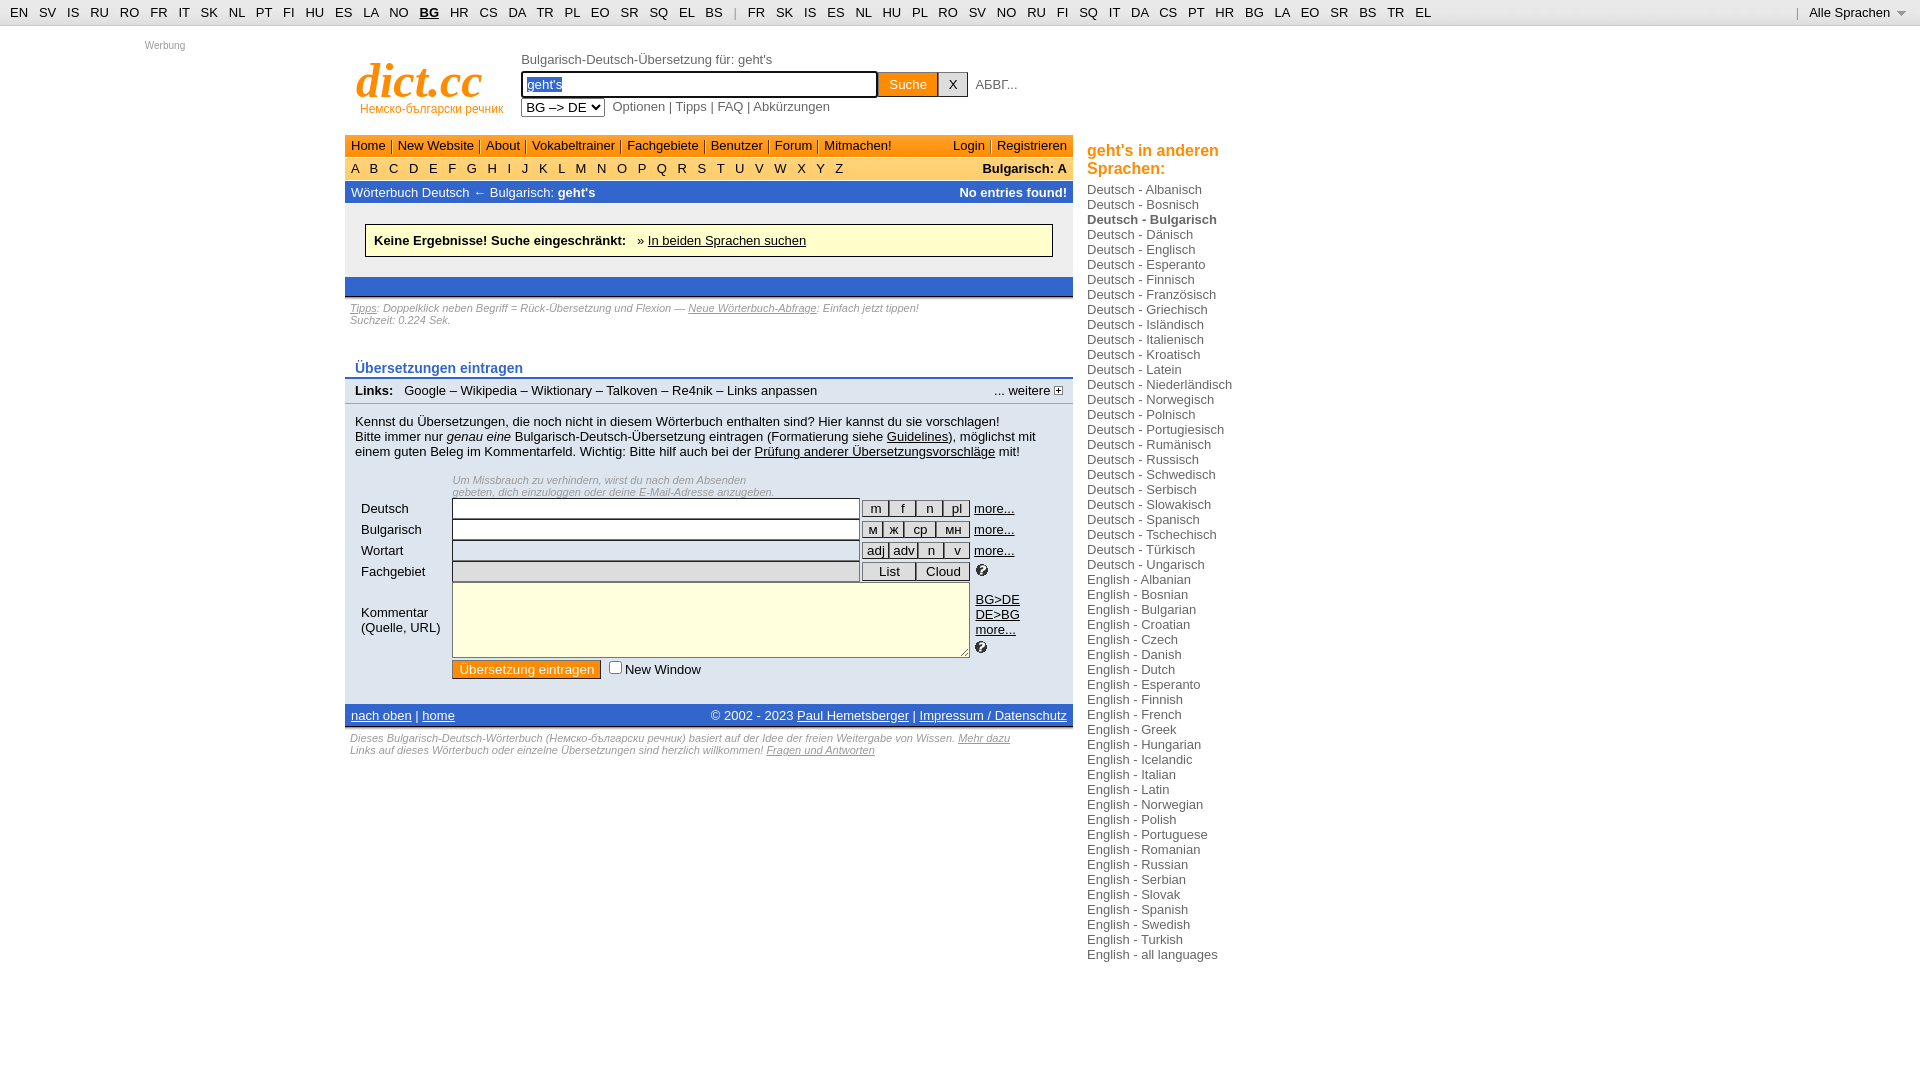  Describe the element at coordinates (1028, 390) in the screenshot. I see `... weitere` at that location.